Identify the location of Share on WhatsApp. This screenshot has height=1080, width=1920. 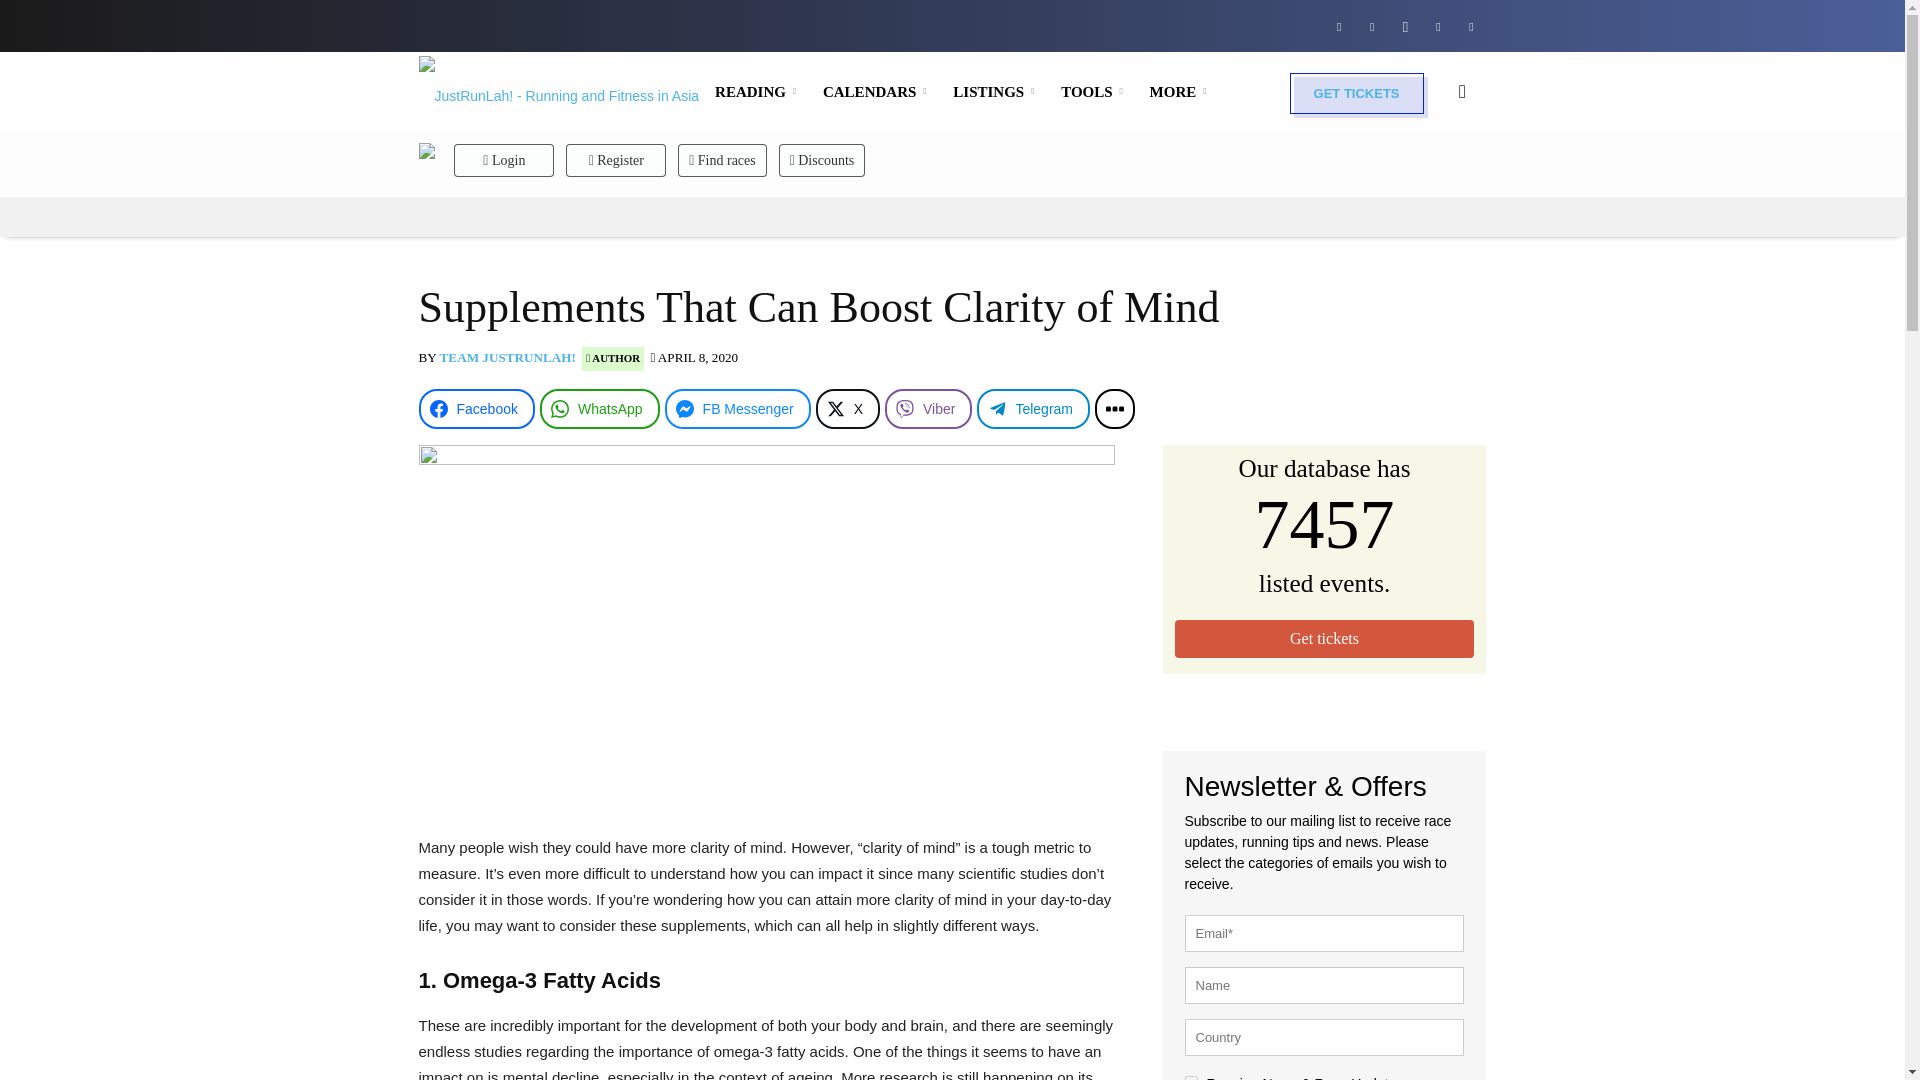
(600, 408).